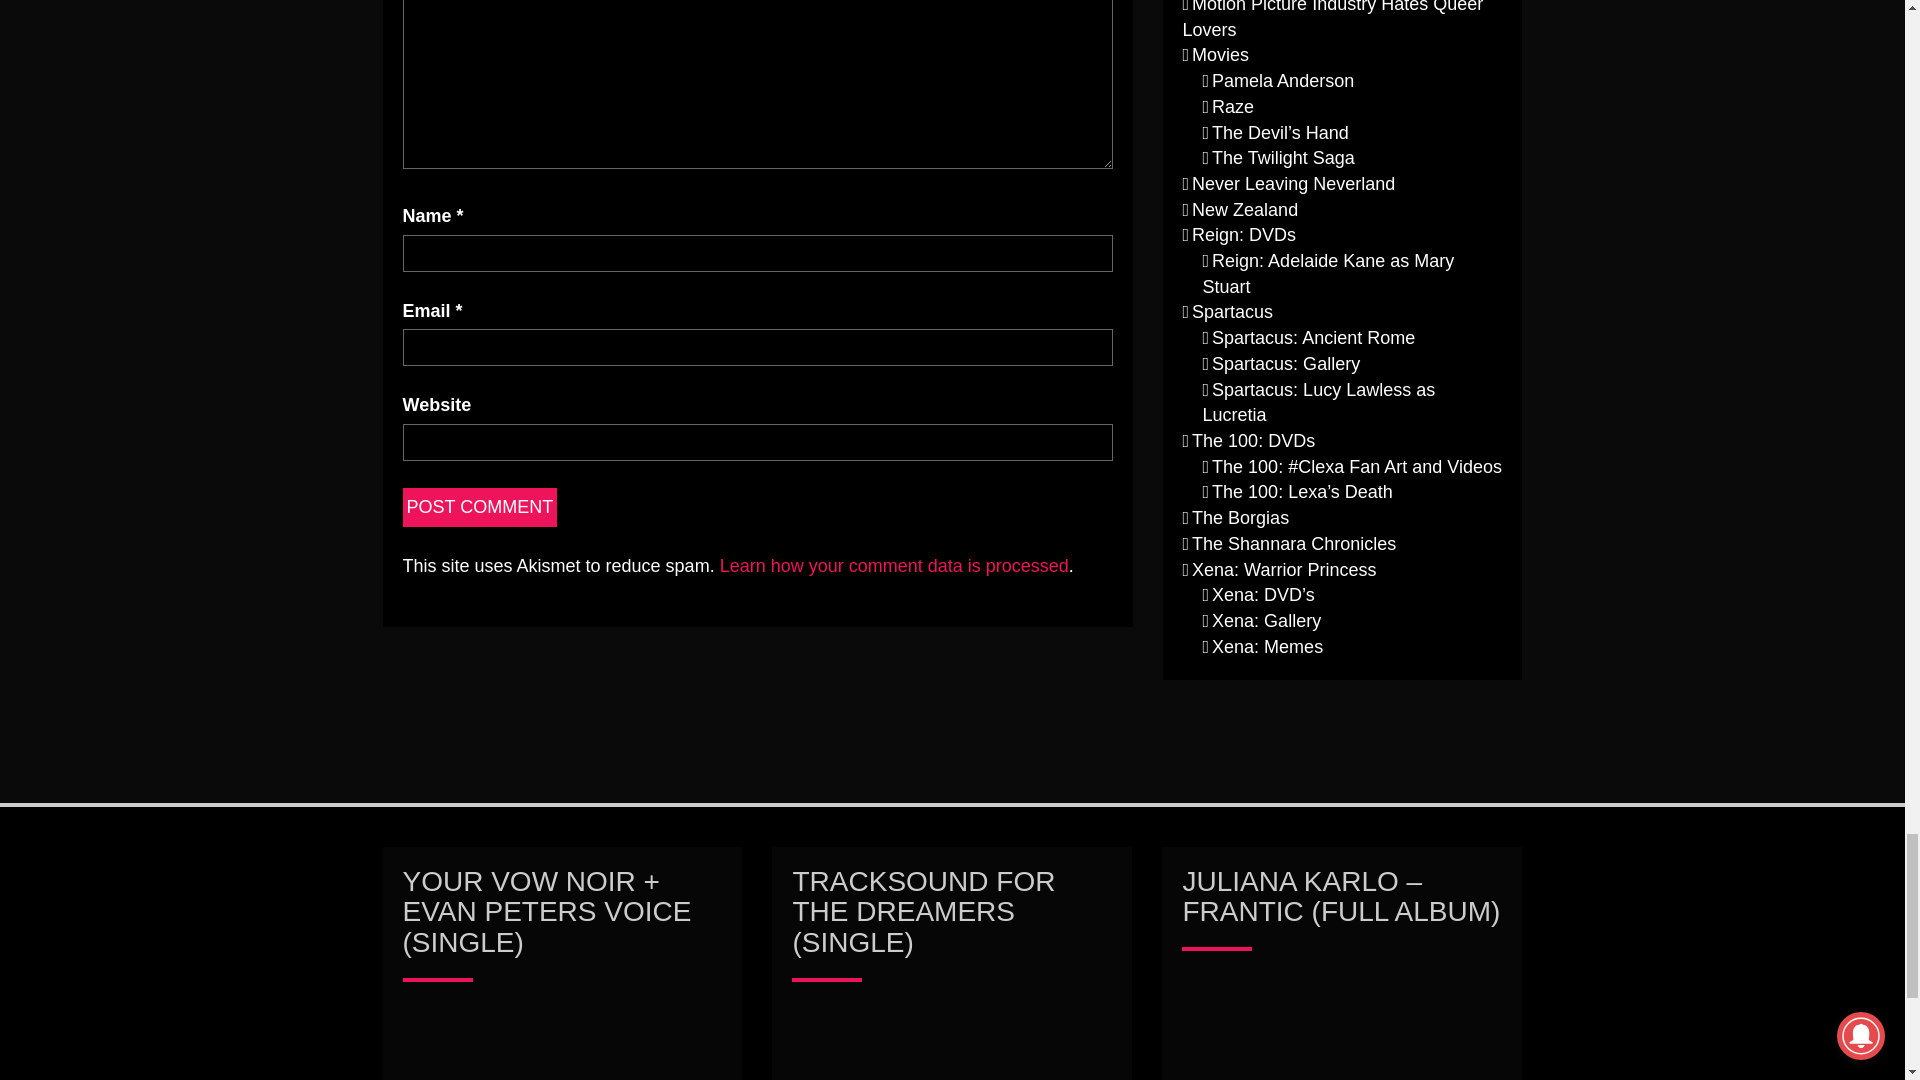 The width and height of the screenshot is (1920, 1080). What do you see at coordinates (478, 508) in the screenshot?
I see `Post Comment` at bounding box center [478, 508].